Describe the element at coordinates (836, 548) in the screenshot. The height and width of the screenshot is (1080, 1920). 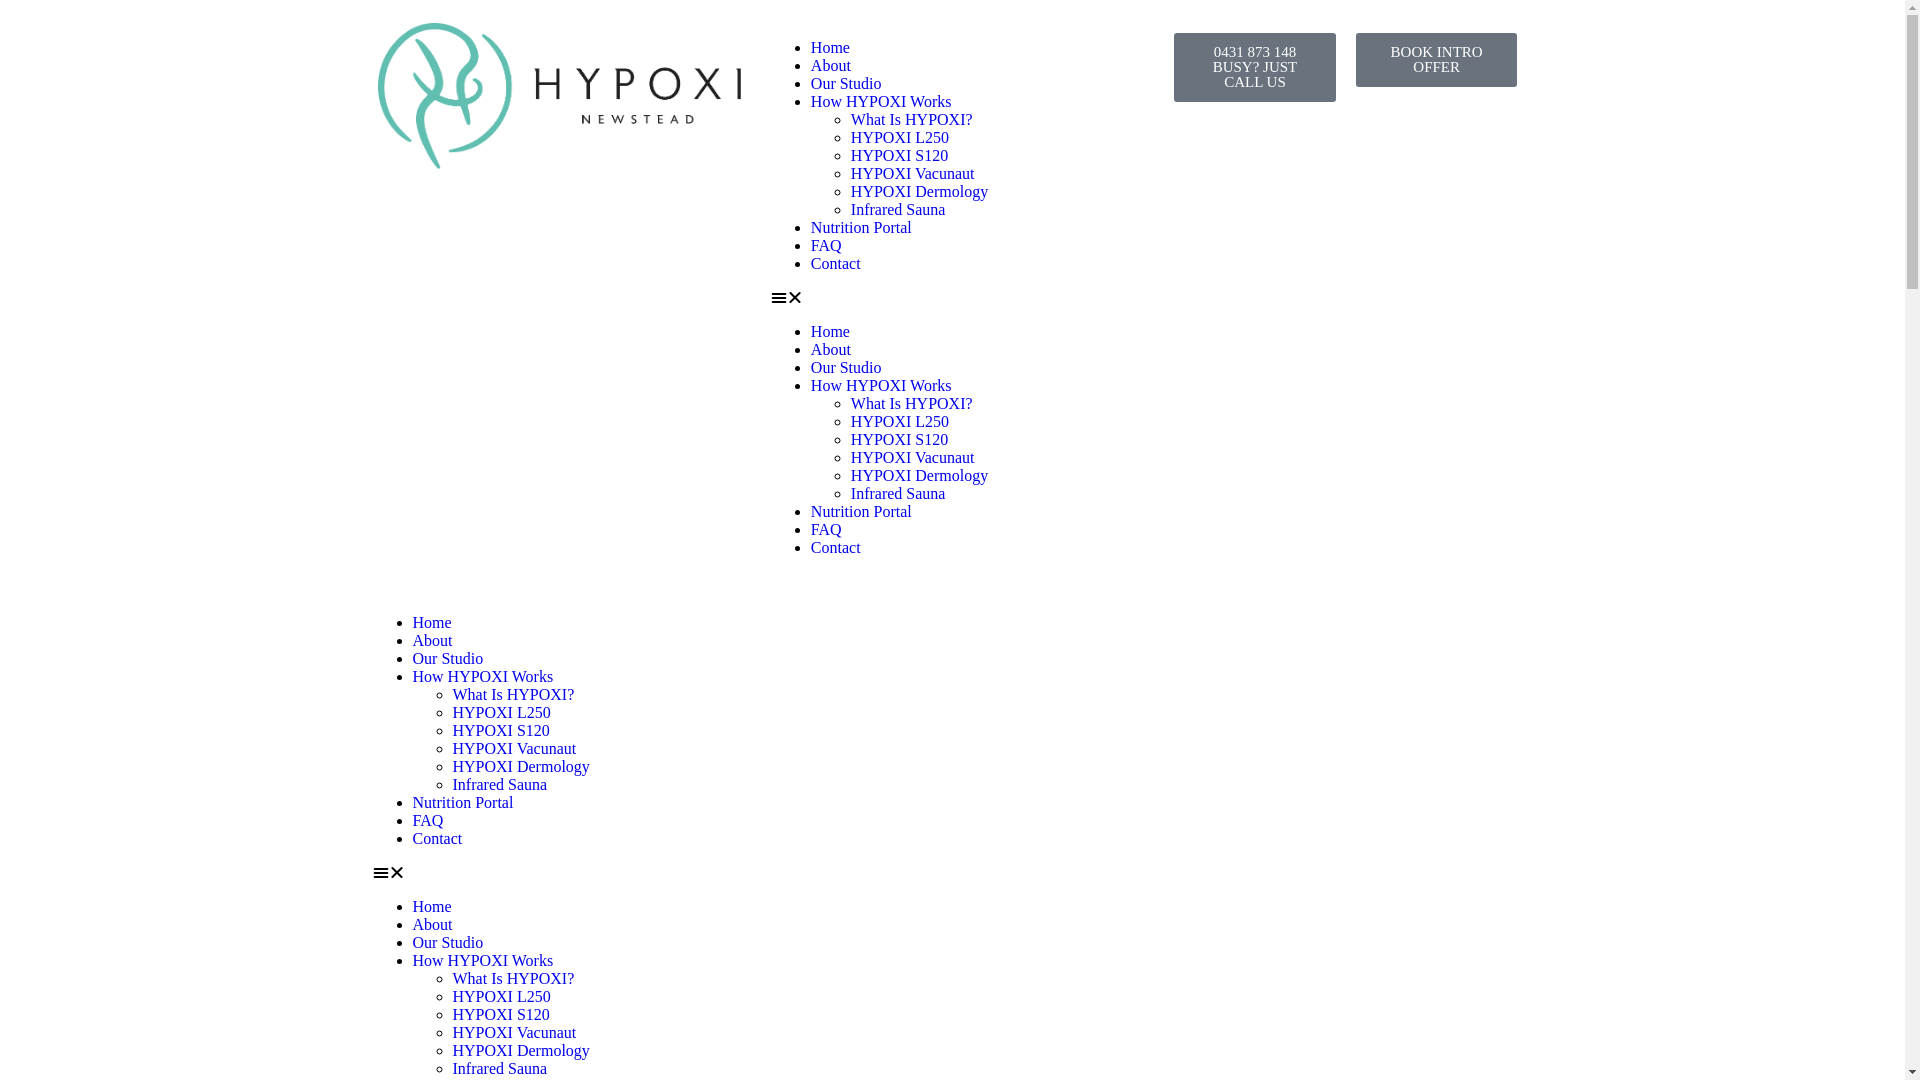
I see `Contact` at that location.